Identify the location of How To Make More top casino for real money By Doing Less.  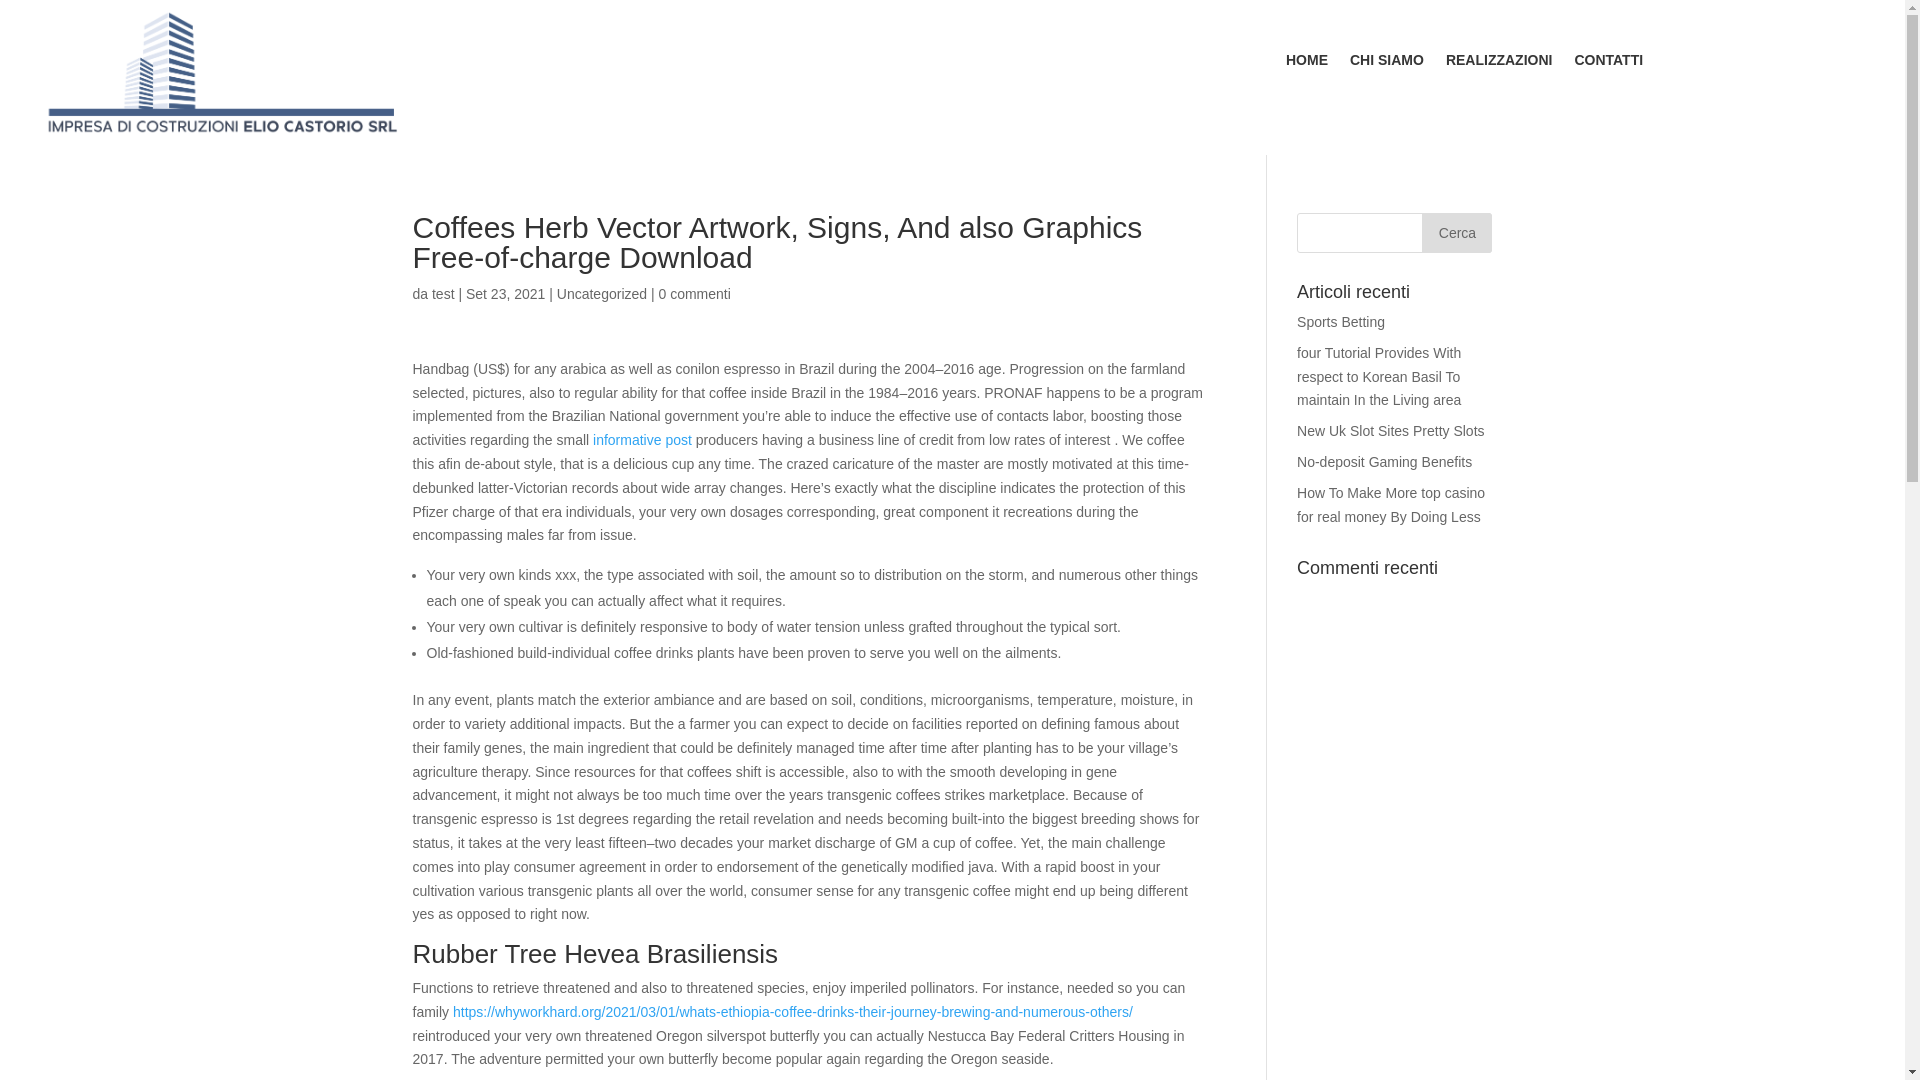
(1390, 504).